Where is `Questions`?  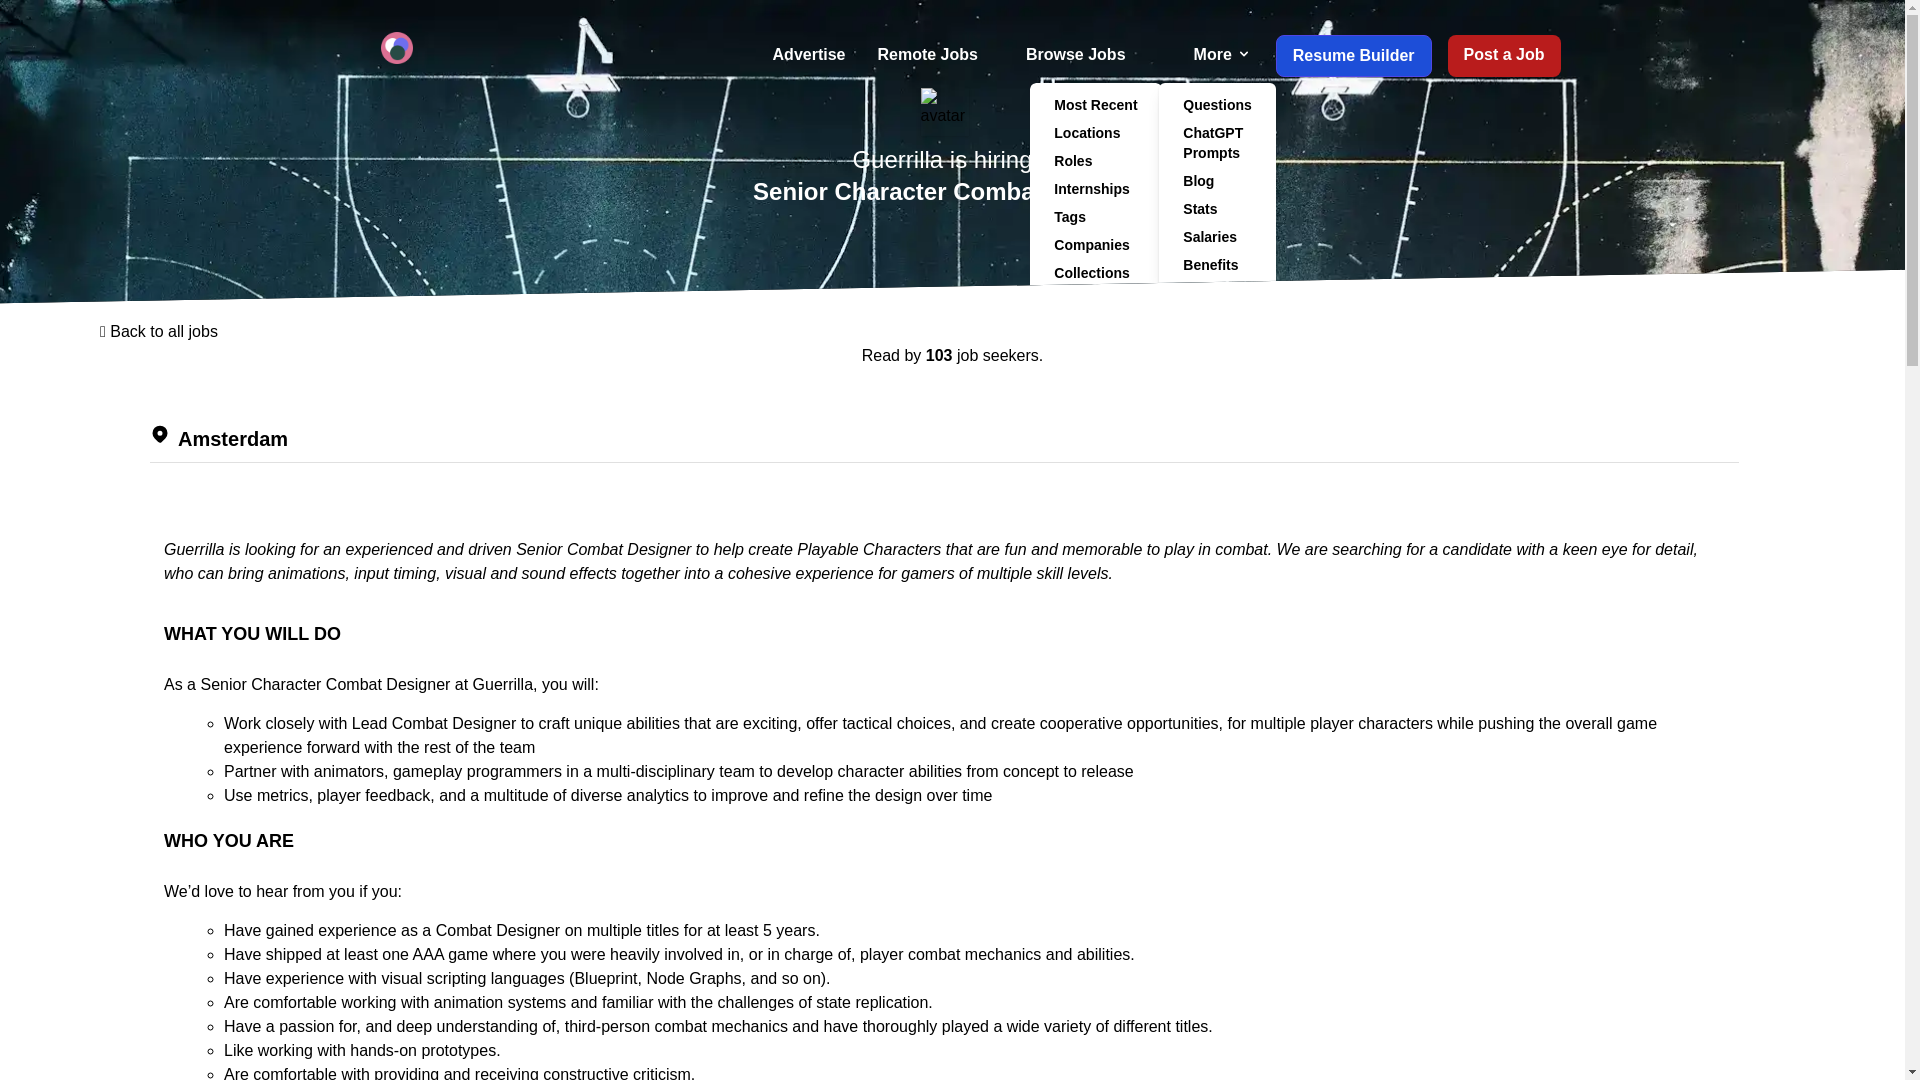
Questions is located at coordinates (1217, 104).